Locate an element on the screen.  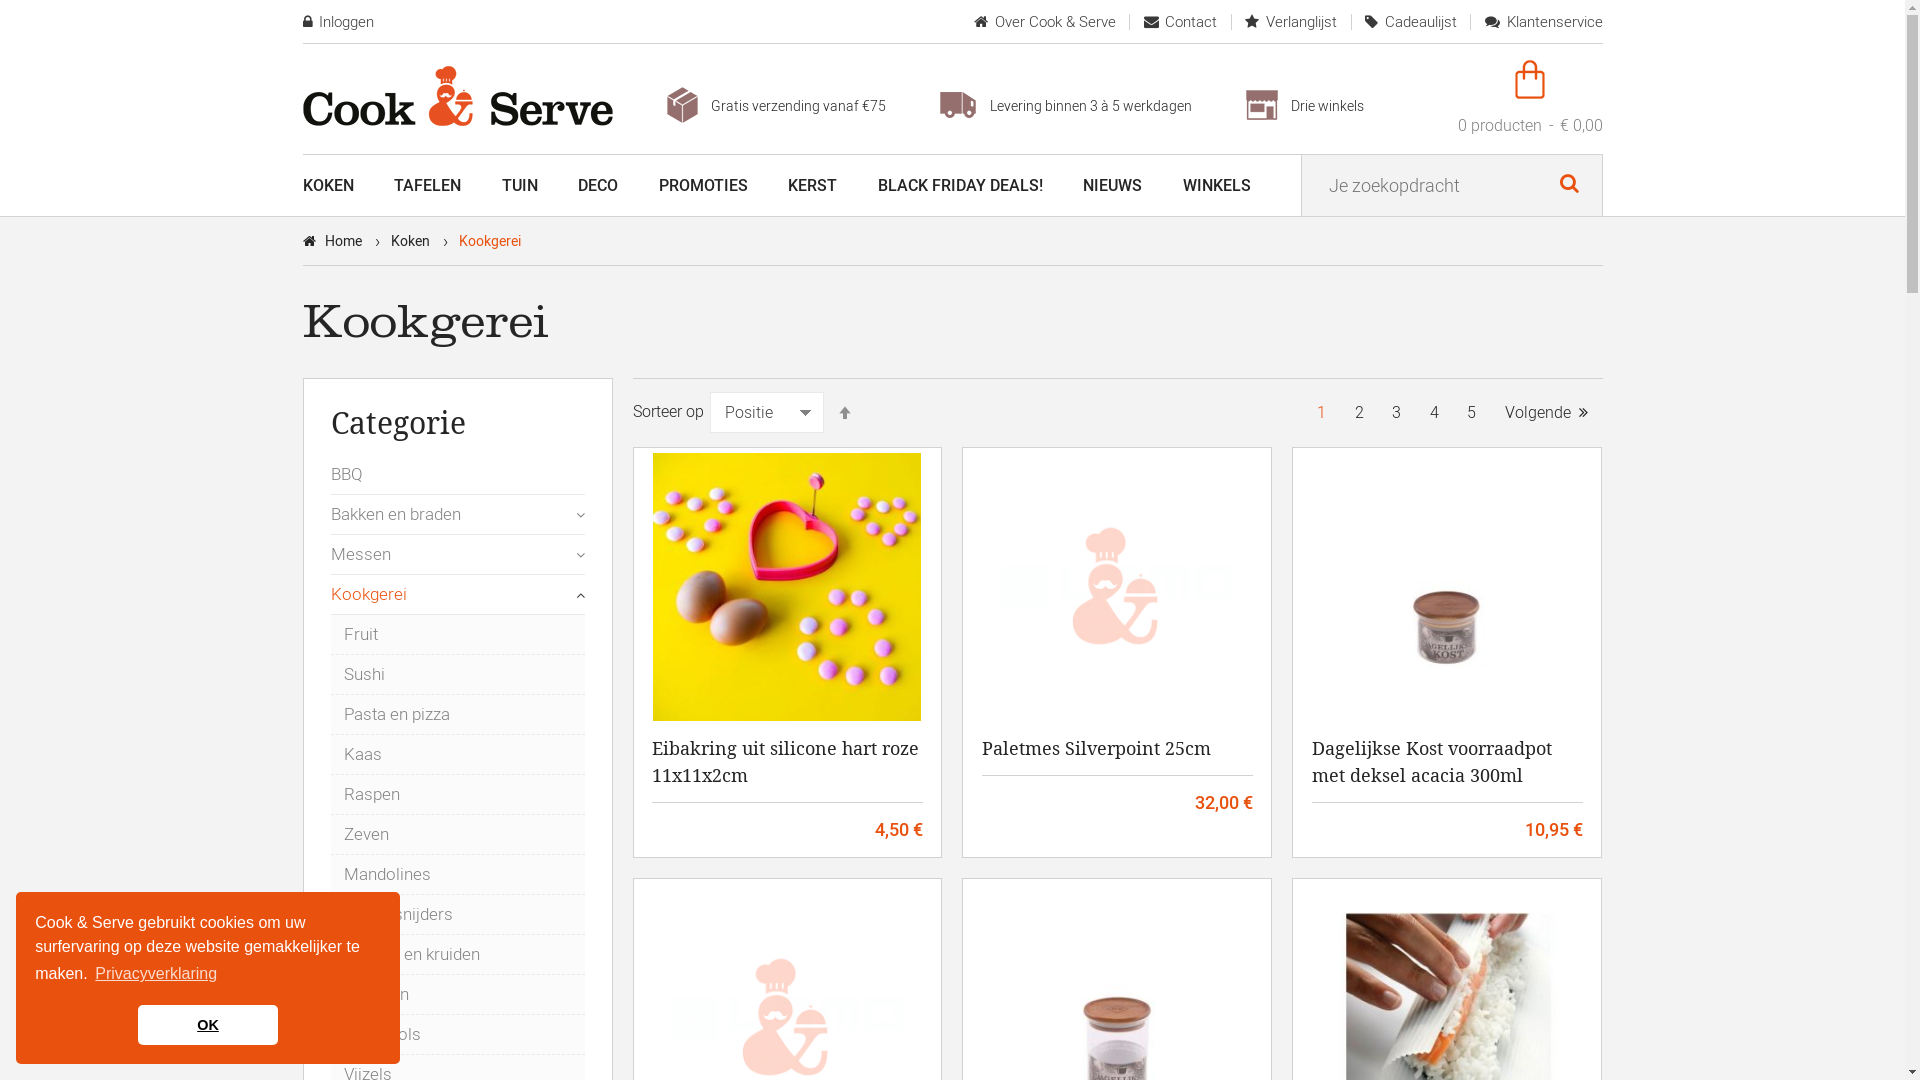
BLACK FRIDAY DEALS! is located at coordinates (960, 186).